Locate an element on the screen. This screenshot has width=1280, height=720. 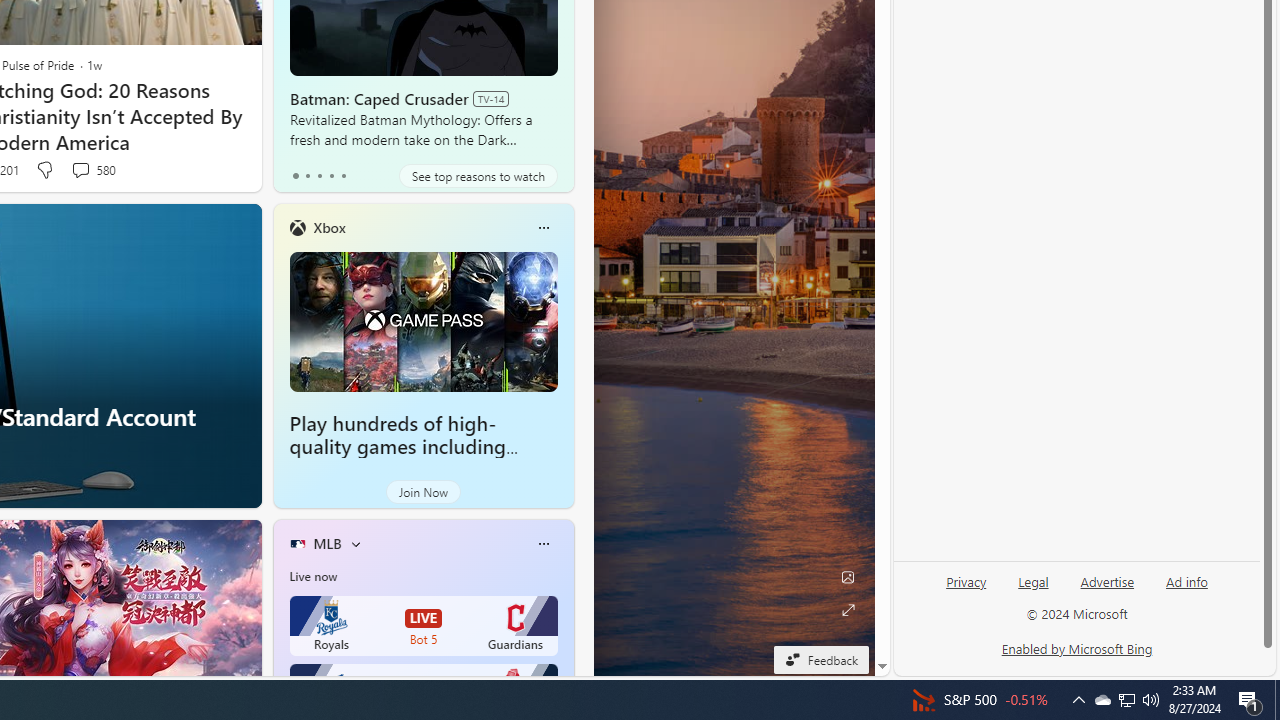
MLB is located at coordinates (327, 543).